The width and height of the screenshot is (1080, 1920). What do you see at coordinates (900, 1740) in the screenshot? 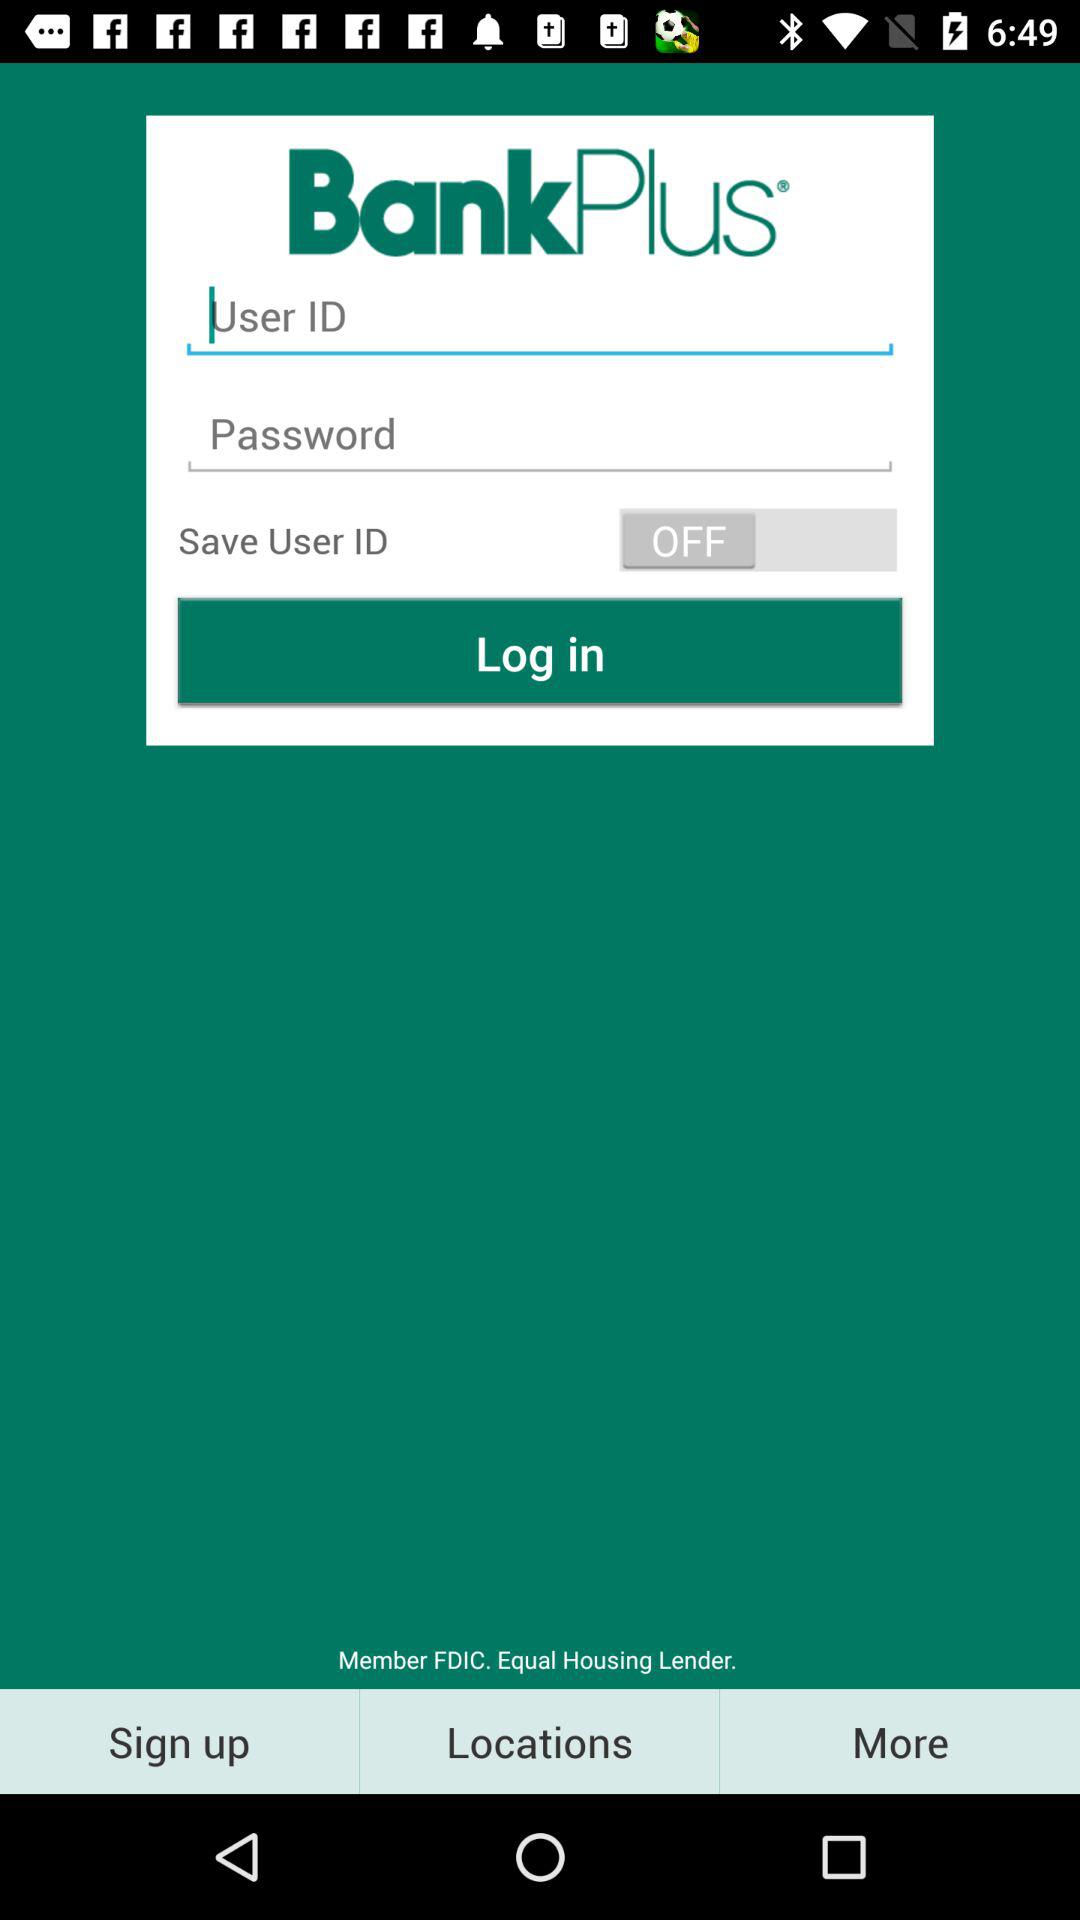
I see `turn off the icon to the right of the locations` at bounding box center [900, 1740].